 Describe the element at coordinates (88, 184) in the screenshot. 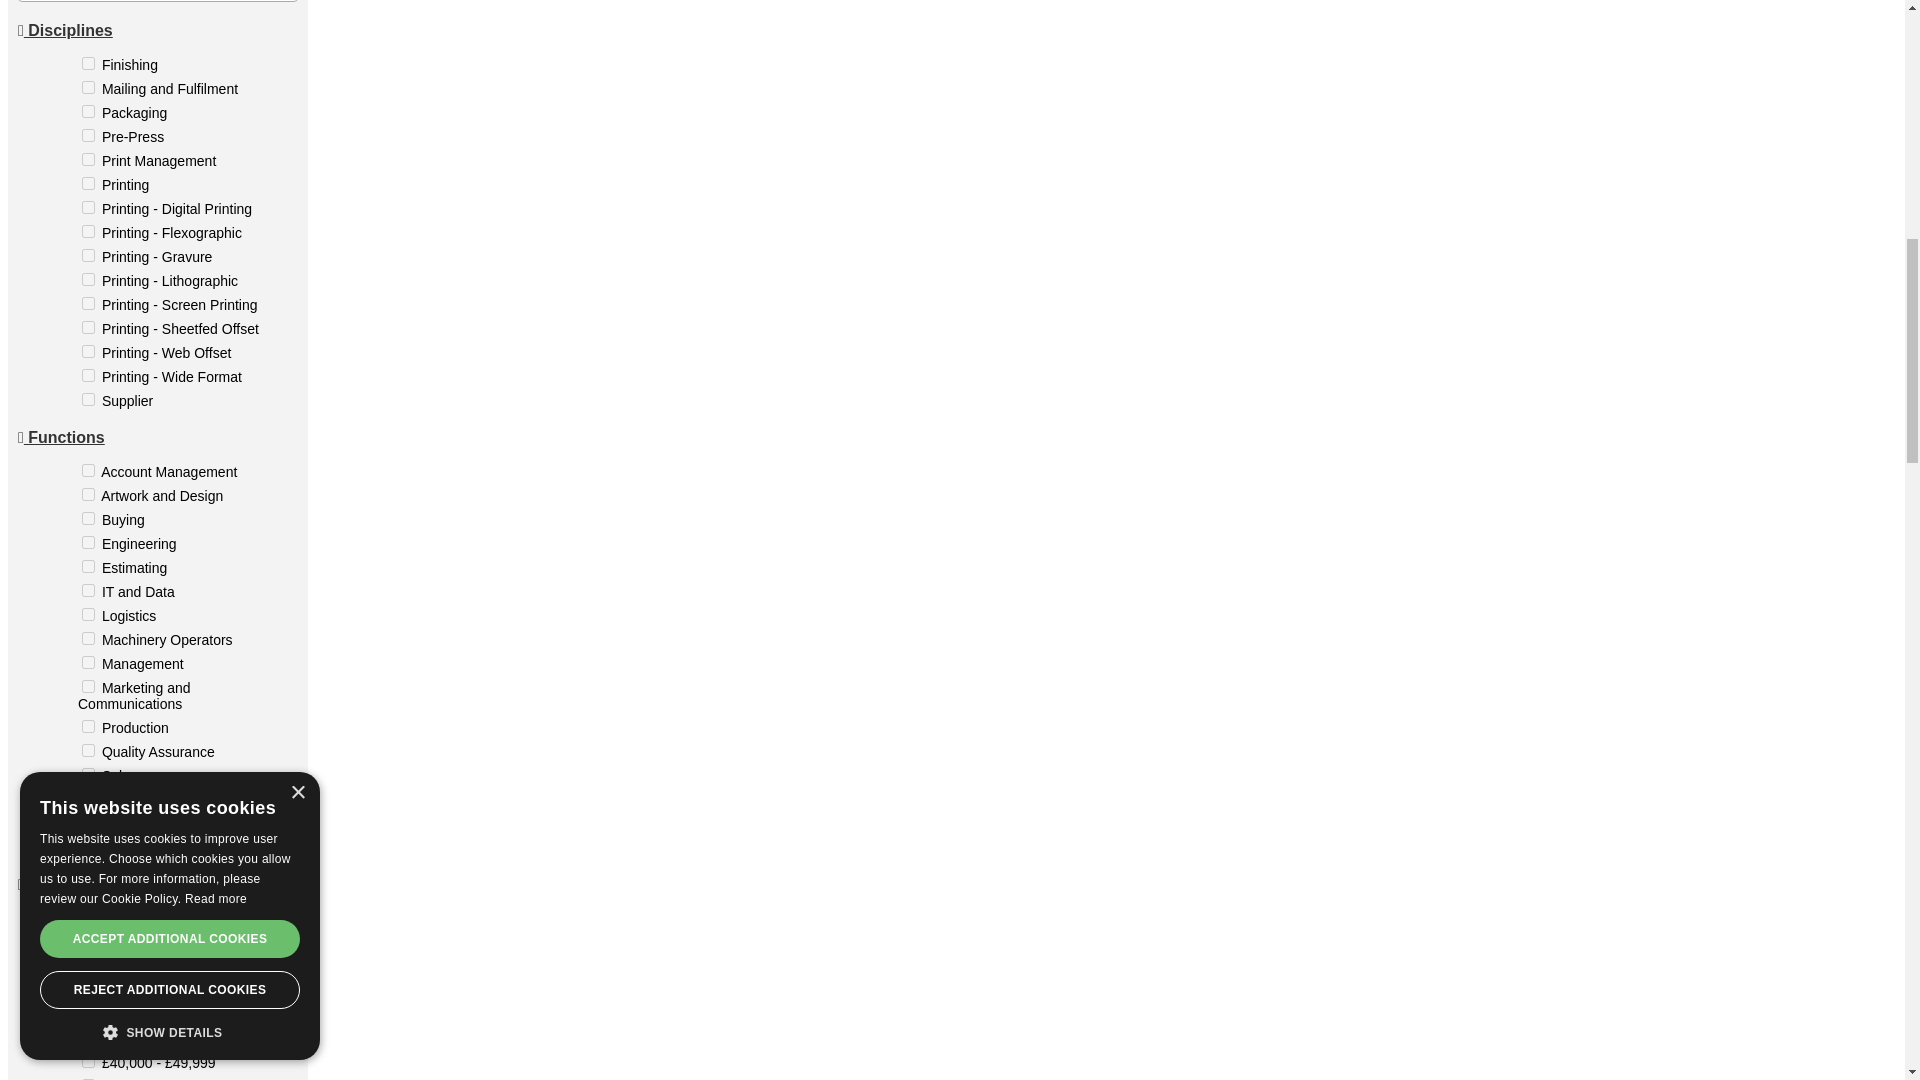

I see `71` at that location.